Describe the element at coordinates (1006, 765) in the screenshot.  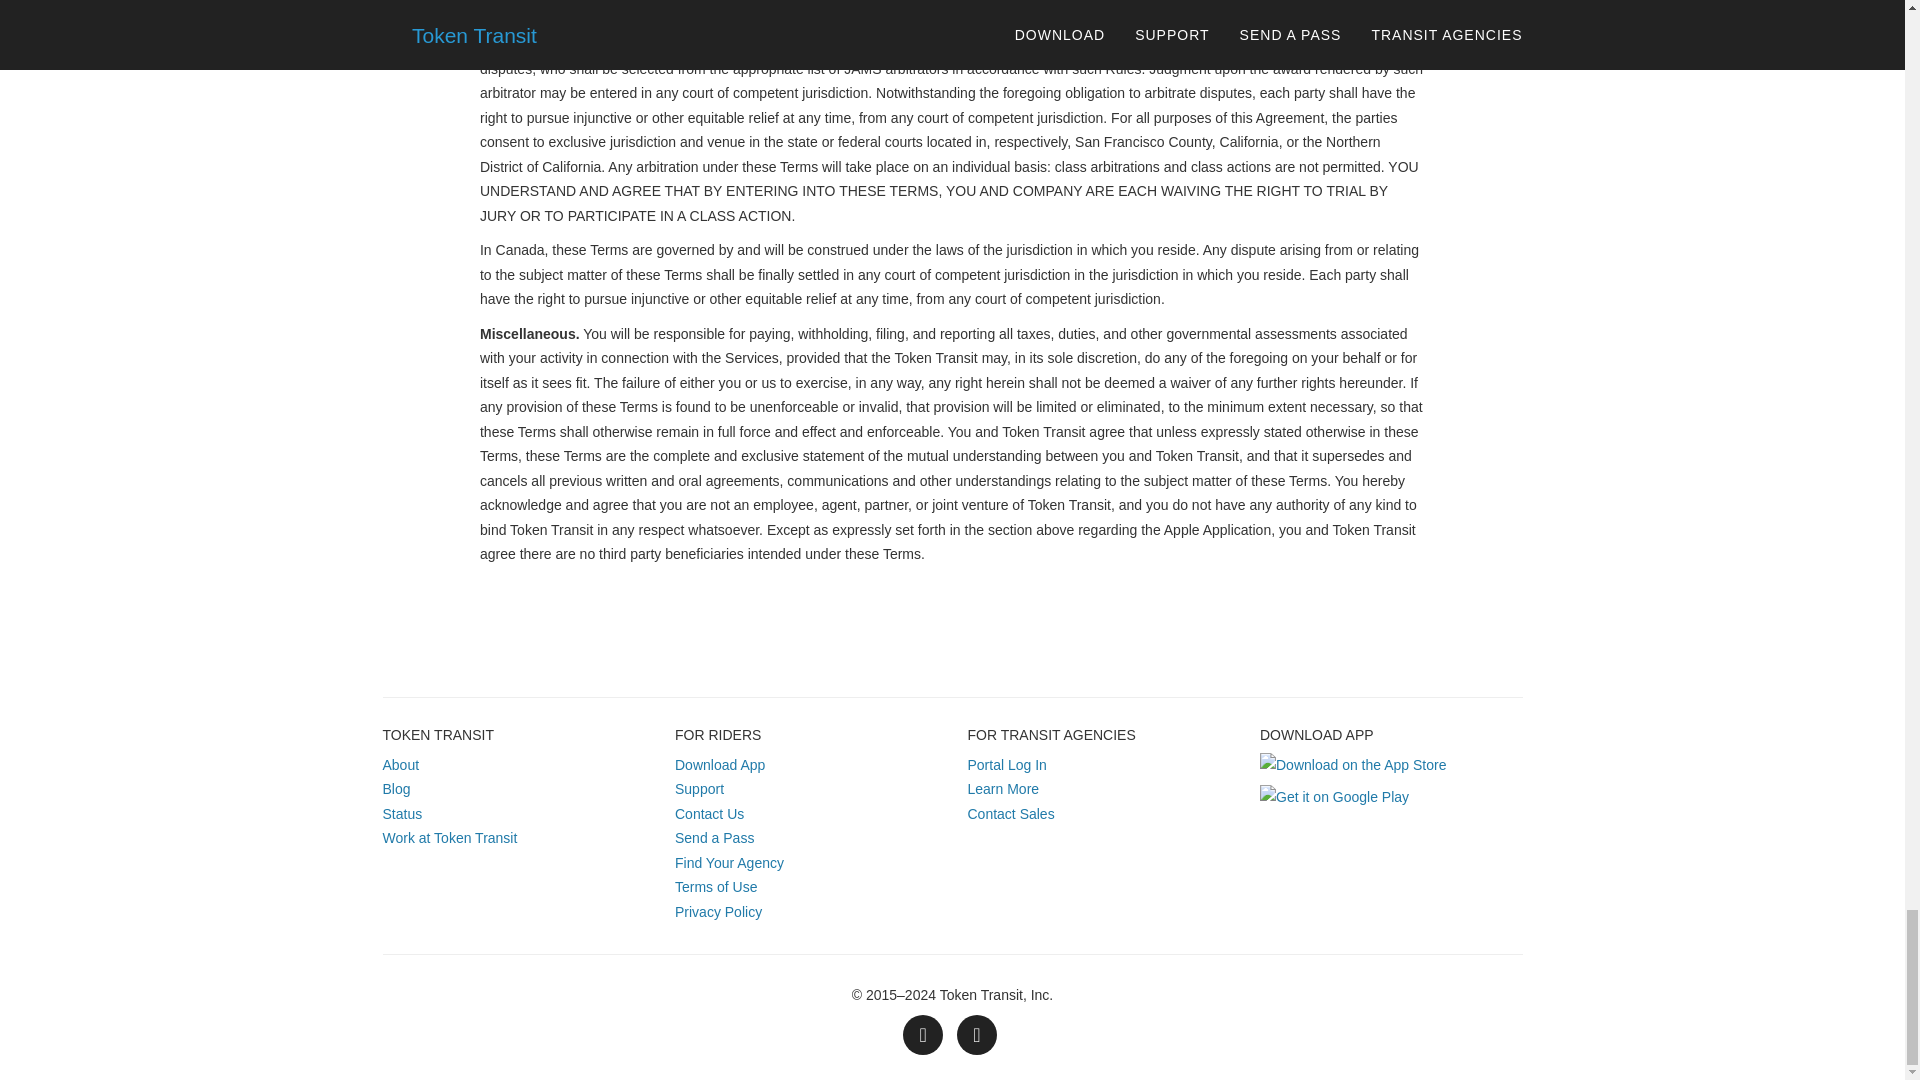
I see `Portal Log In` at that location.